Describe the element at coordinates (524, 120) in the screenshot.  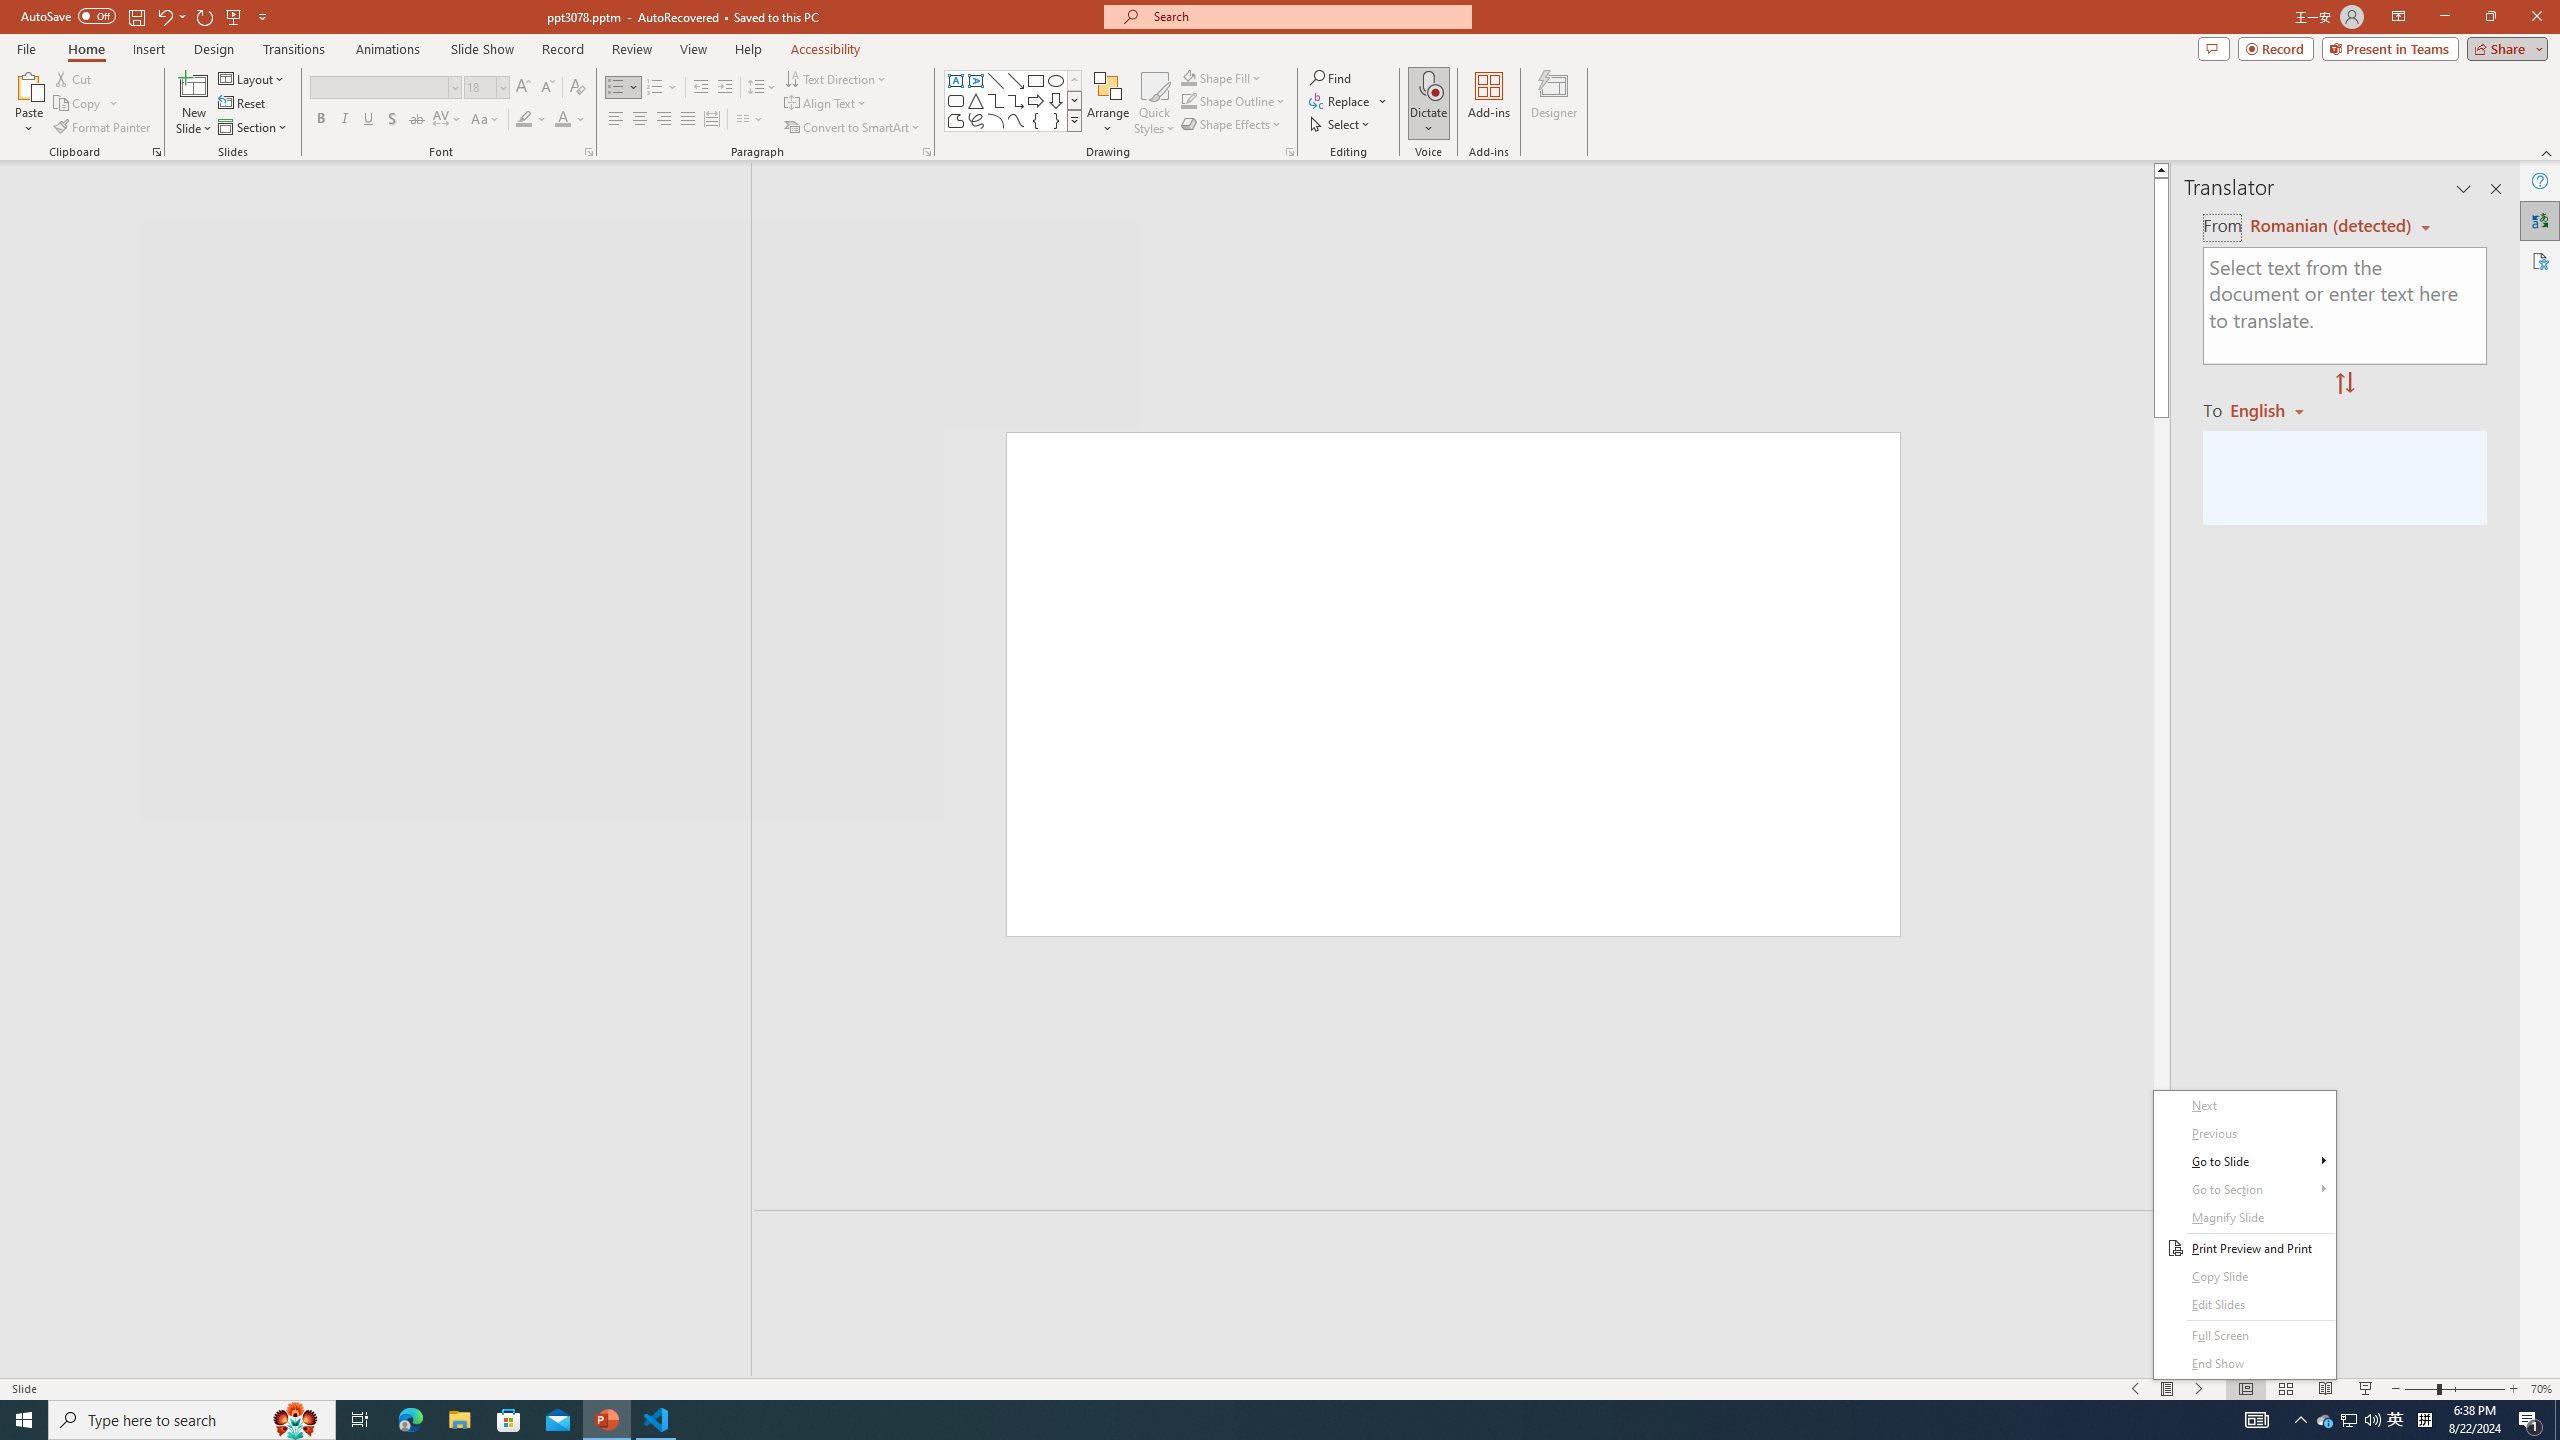
I see `Text Highlight Color Yellow` at that location.